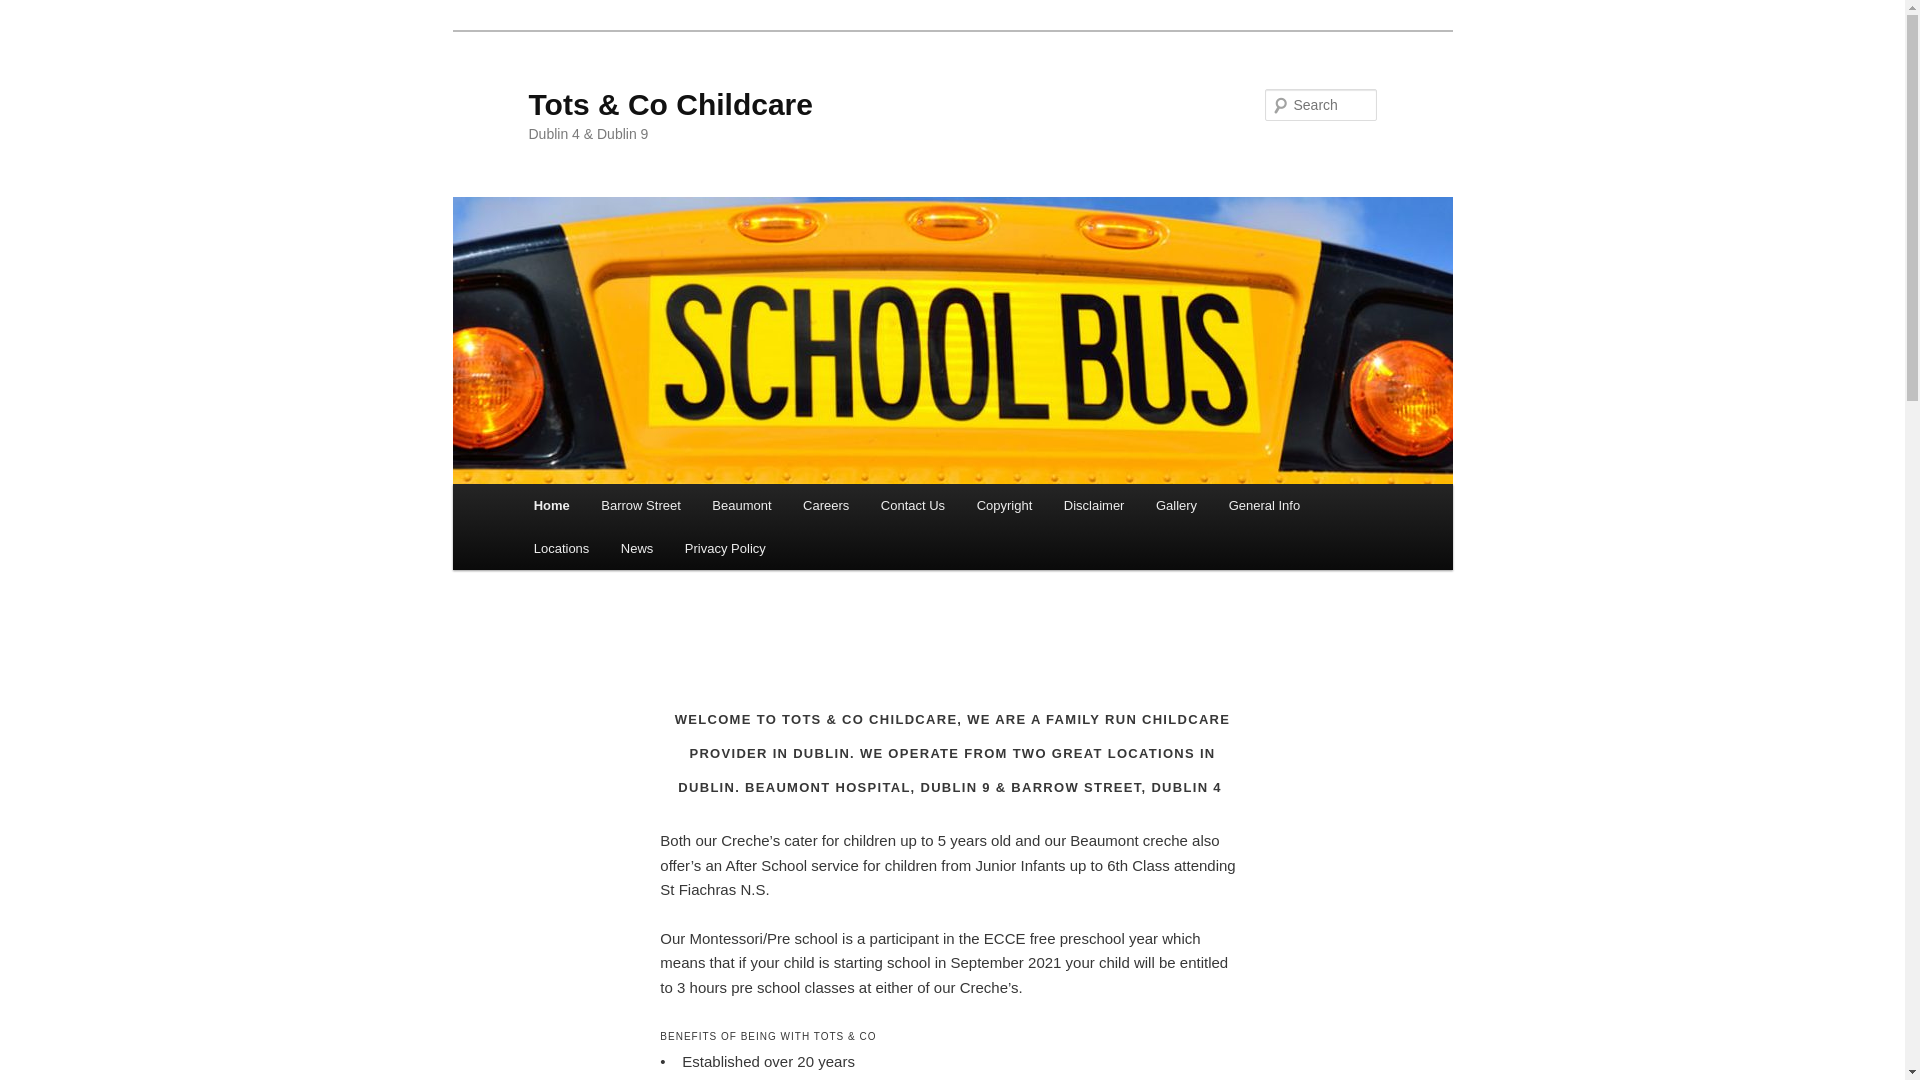 The image size is (1920, 1080). Describe the element at coordinates (636, 548) in the screenshot. I see `News` at that location.